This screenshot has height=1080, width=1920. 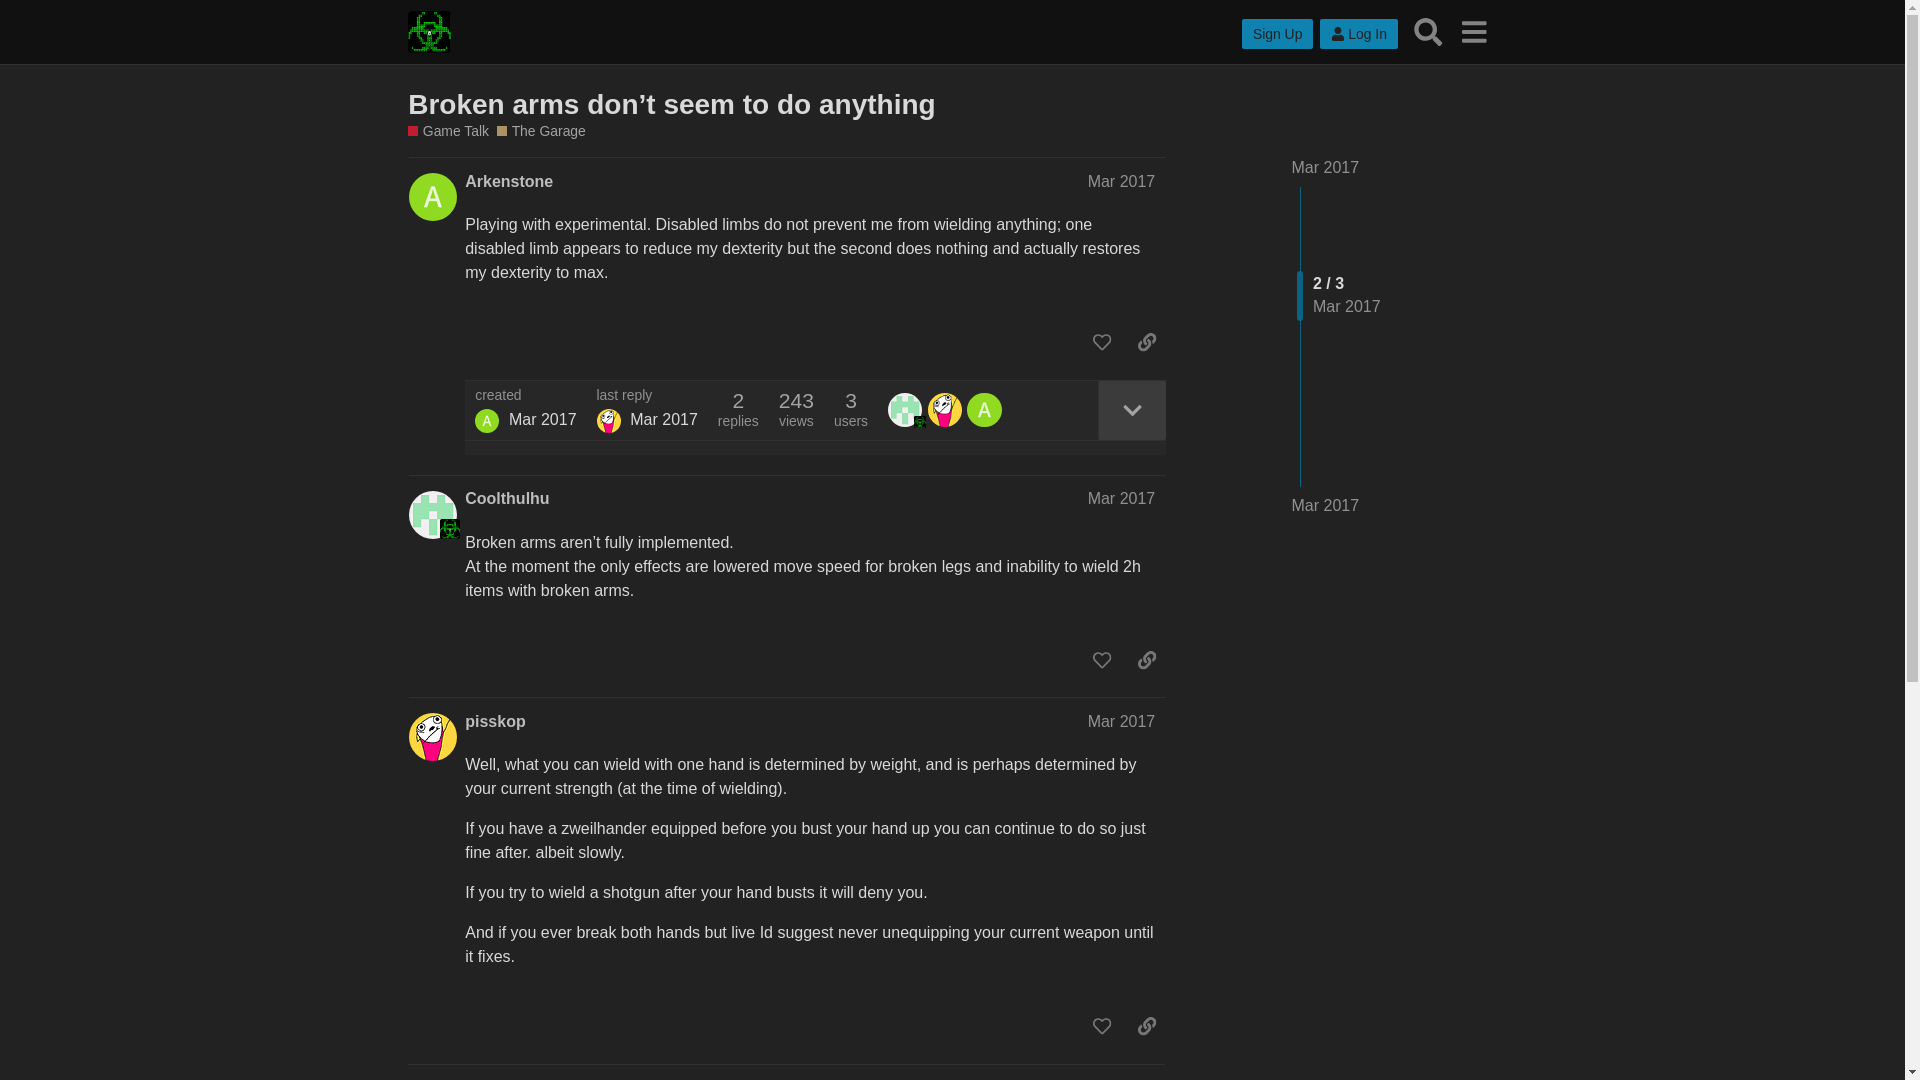 I want to click on Mar 2017, so click(x=1326, y=506).